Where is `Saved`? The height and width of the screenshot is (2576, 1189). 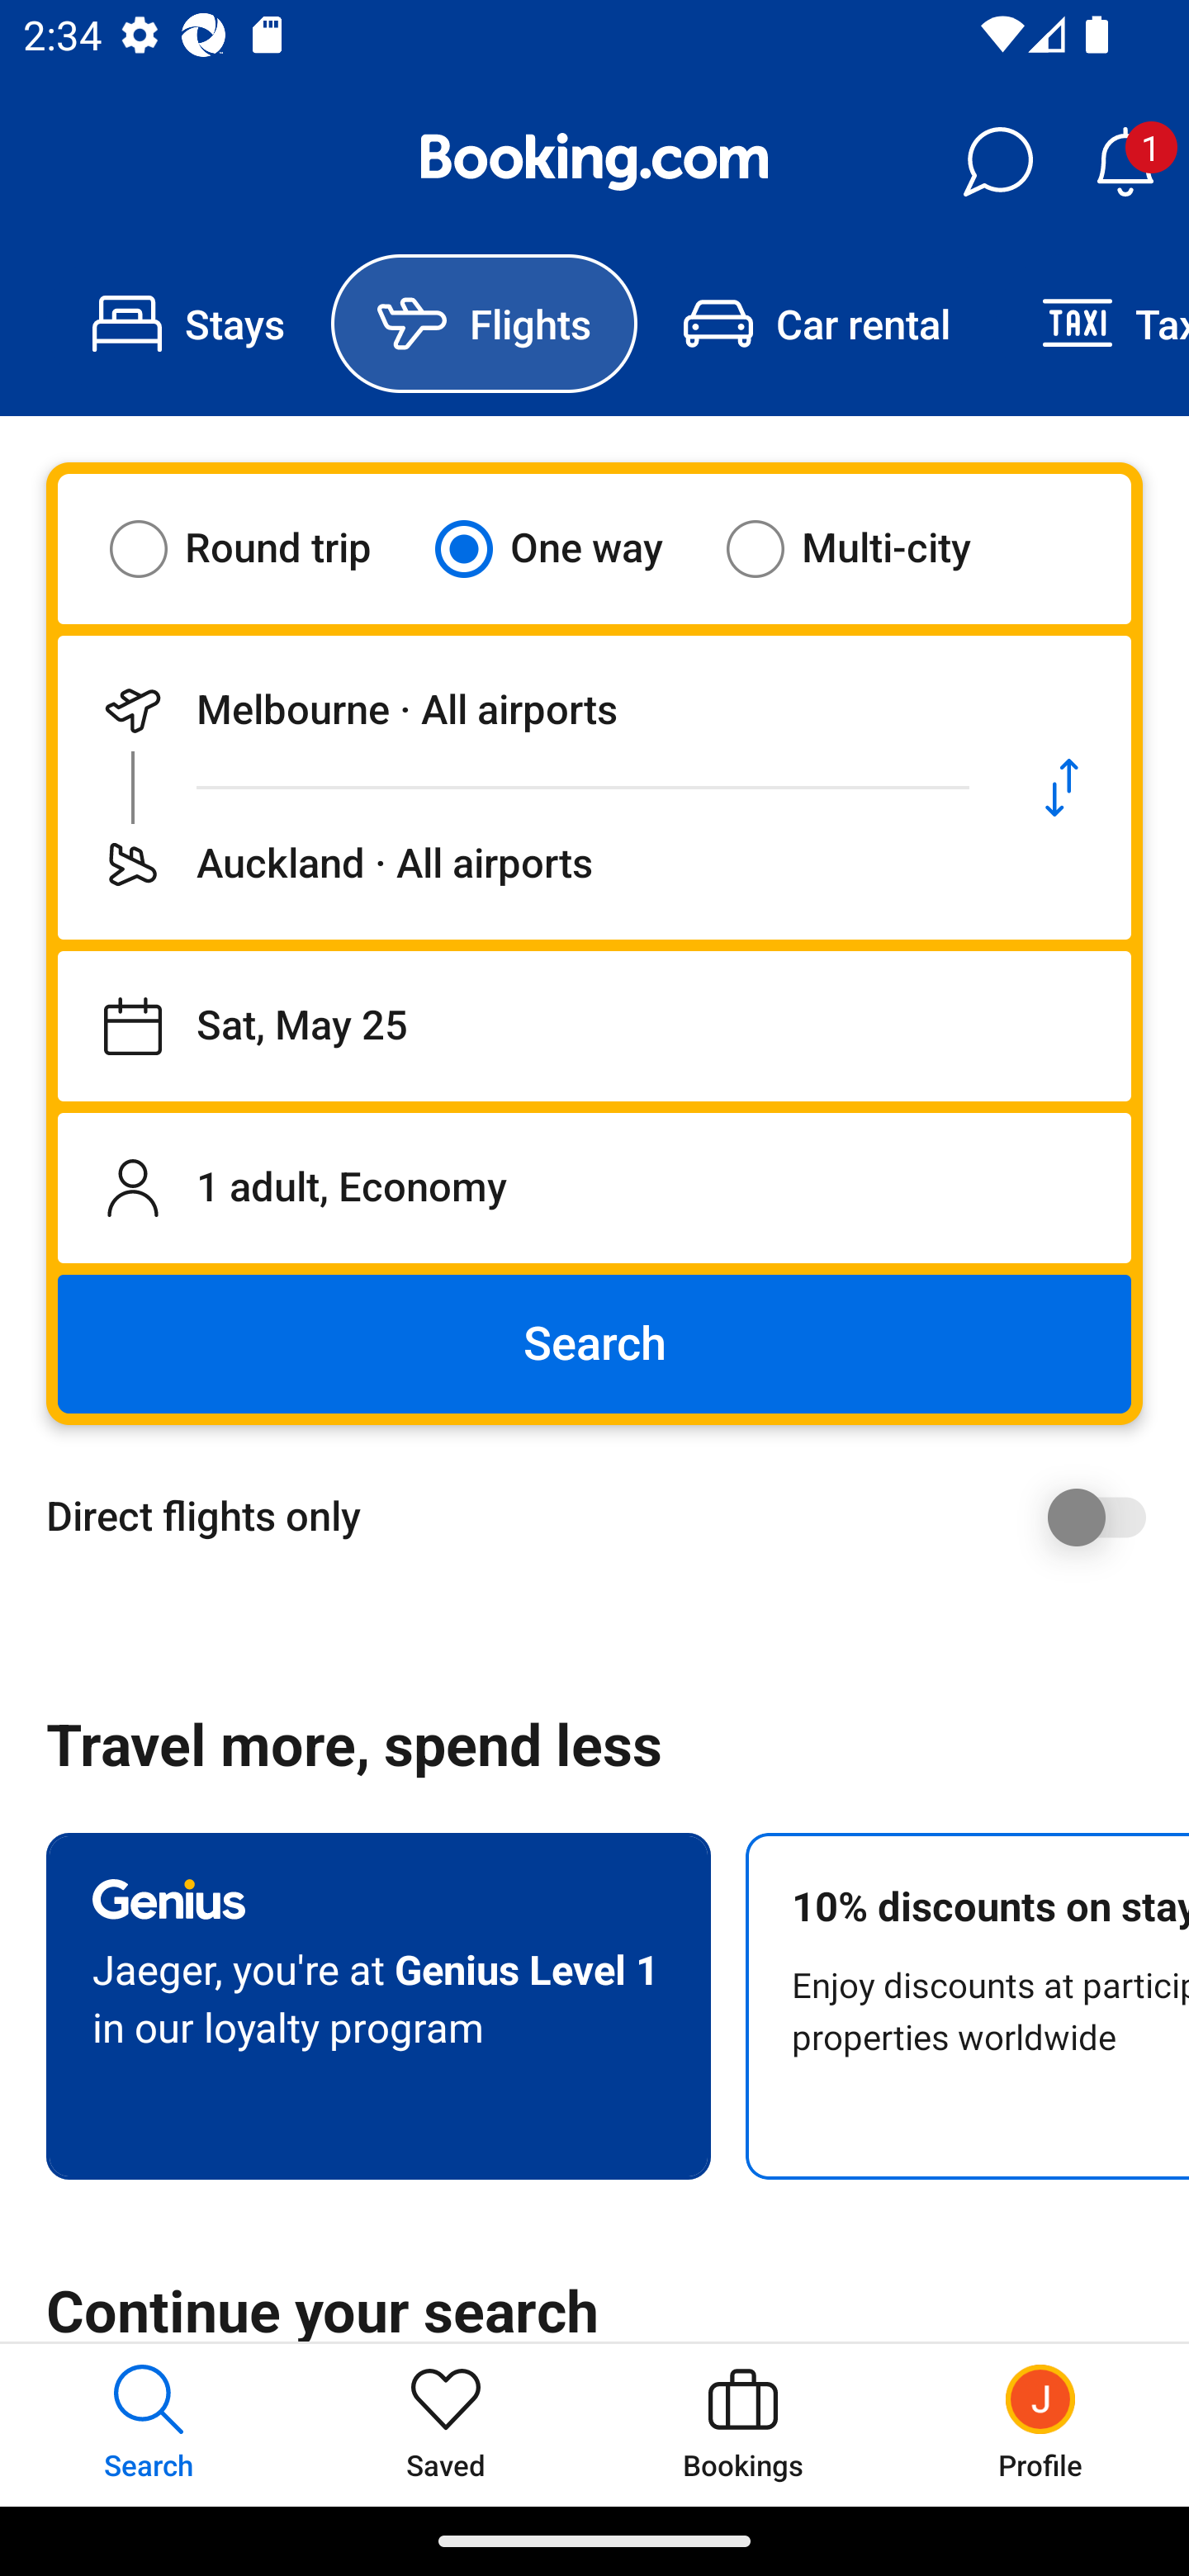
Saved is located at coordinates (446, 2424).